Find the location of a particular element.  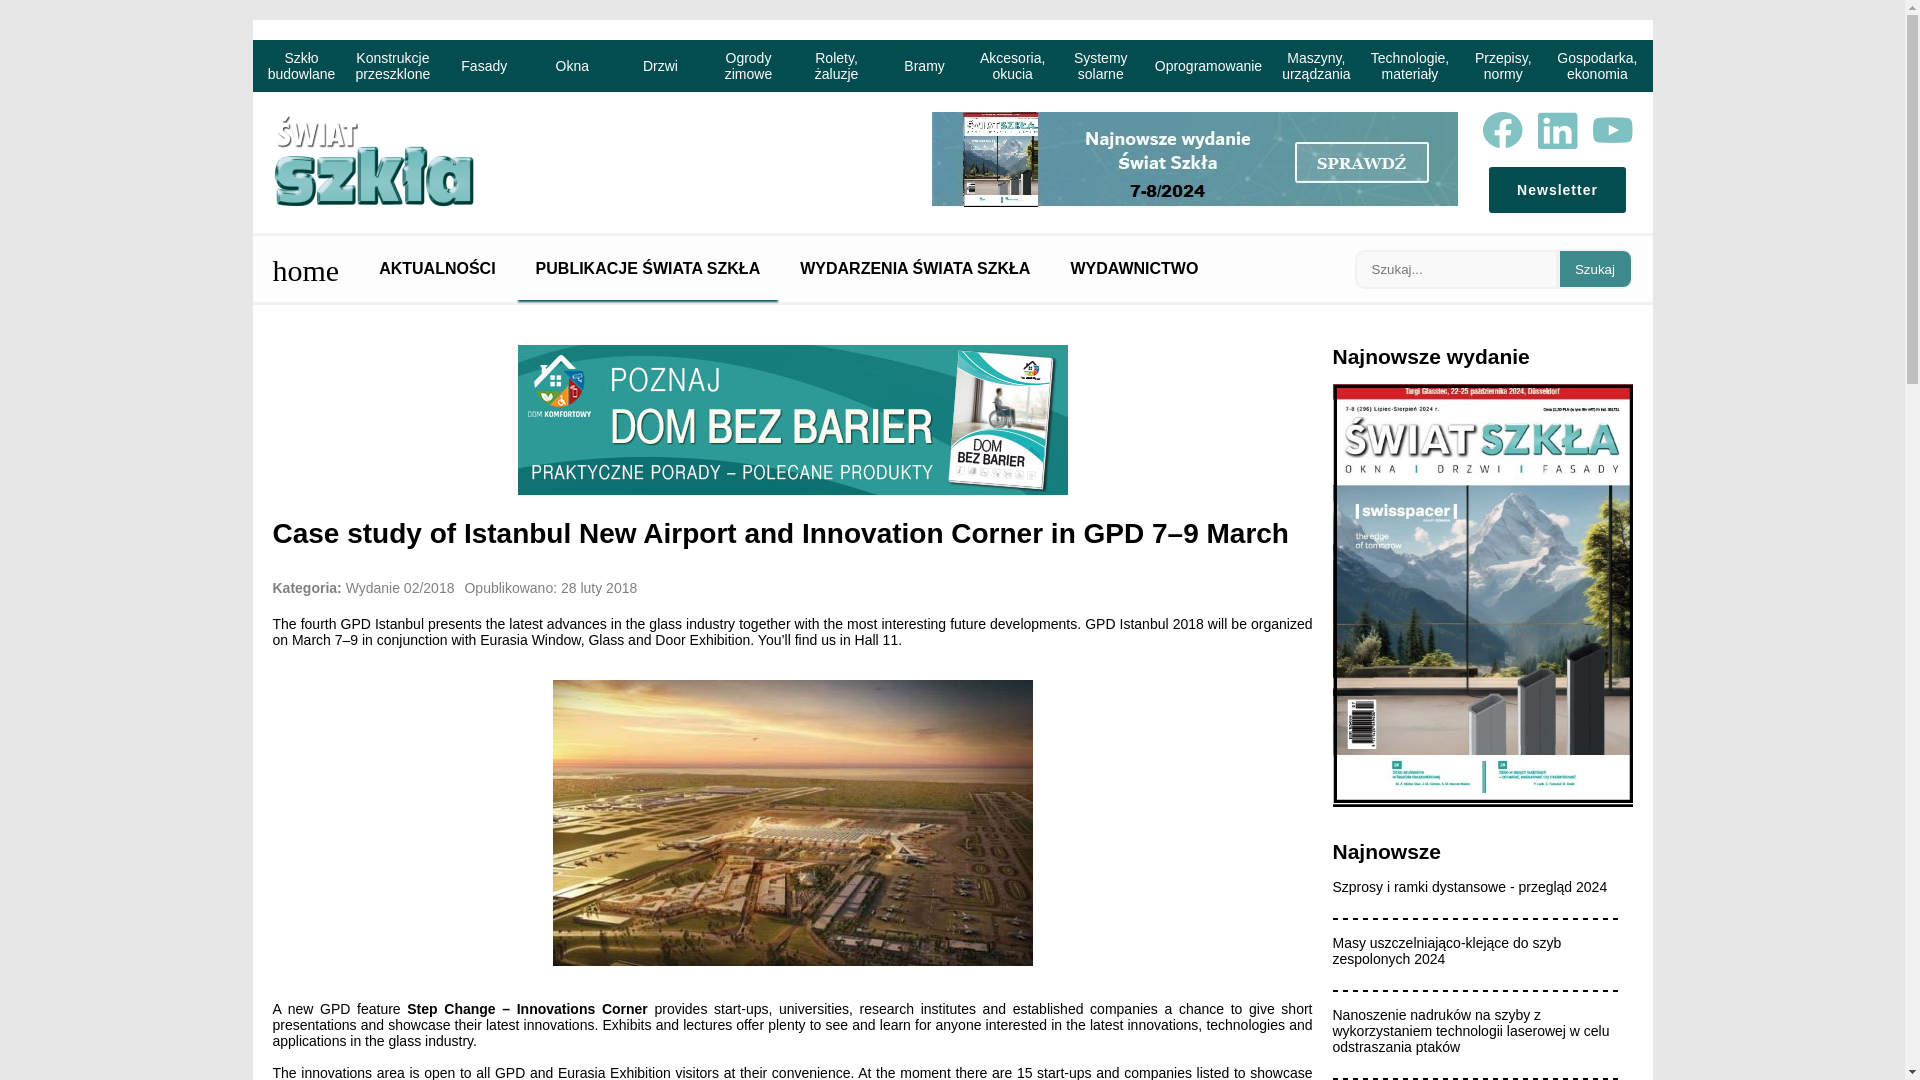

Szukaj is located at coordinates (1595, 269).